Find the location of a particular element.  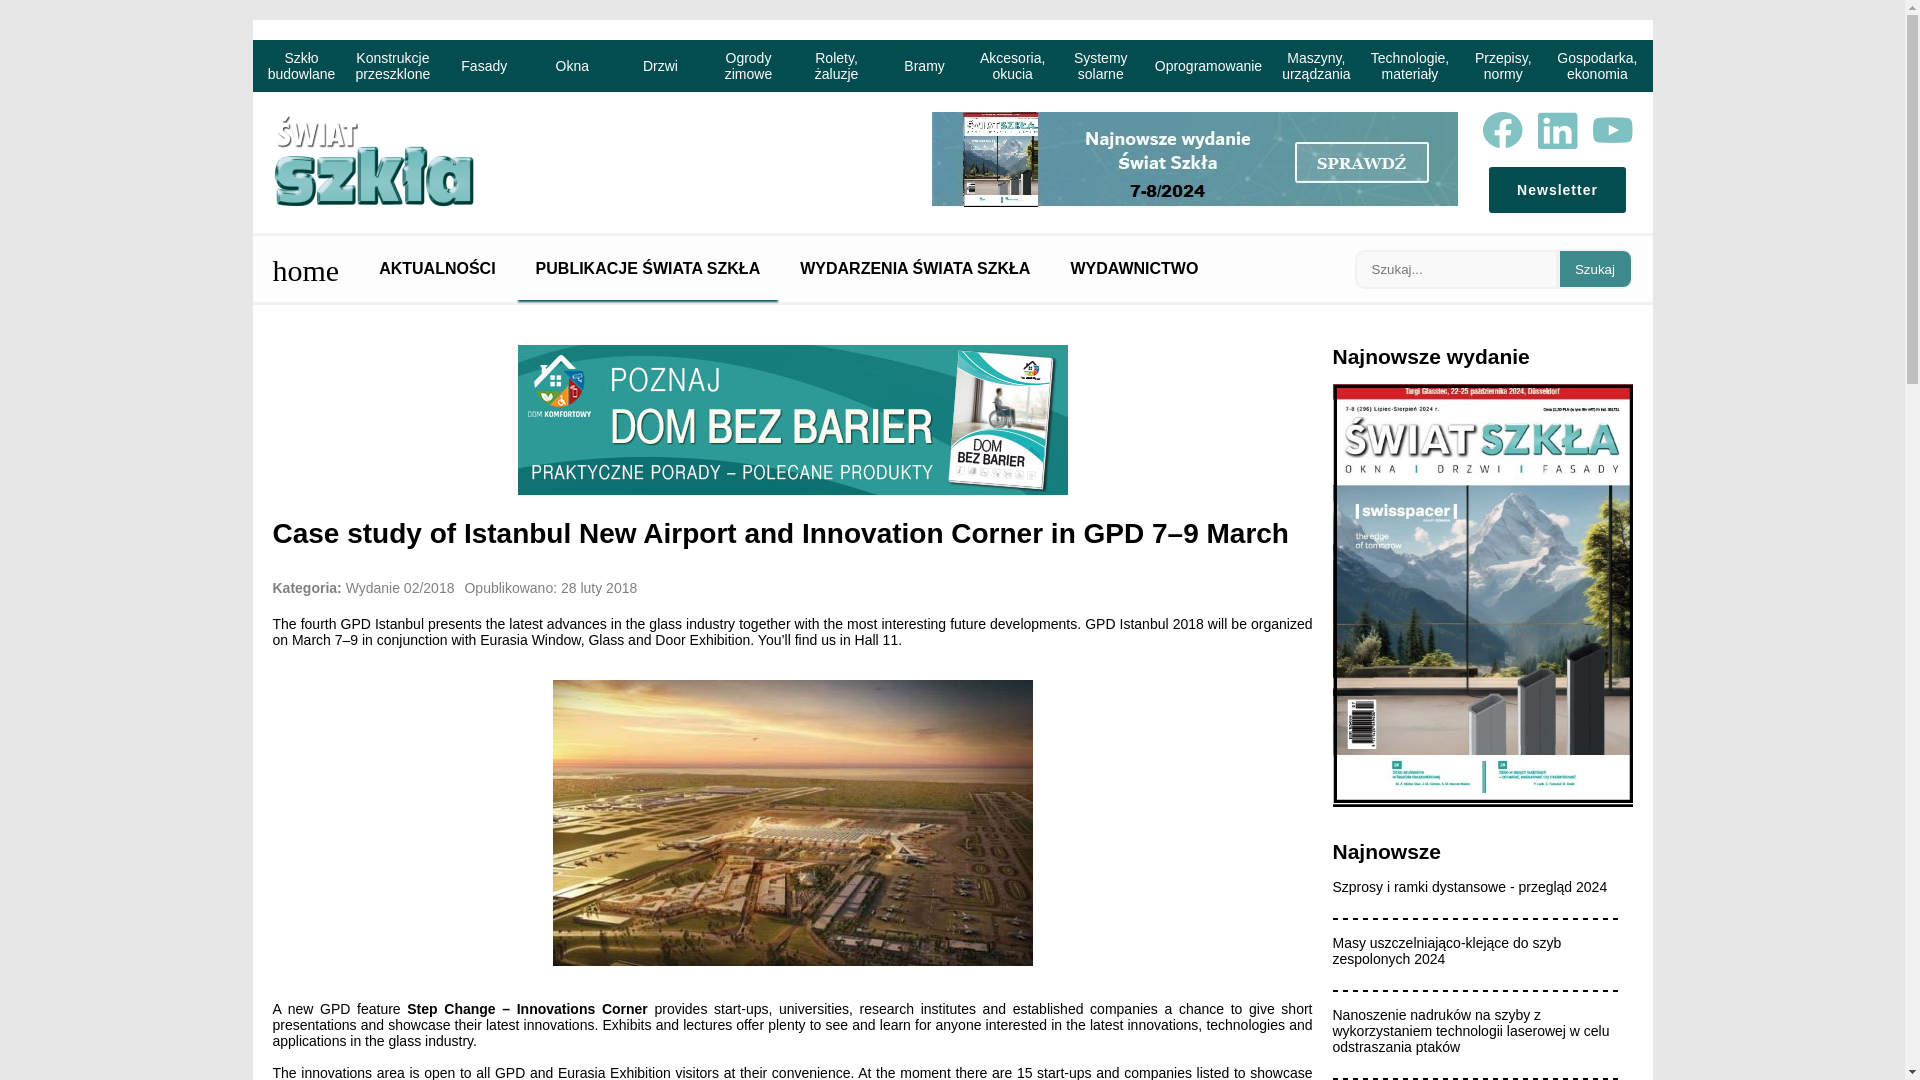

Szukaj is located at coordinates (1595, 269).